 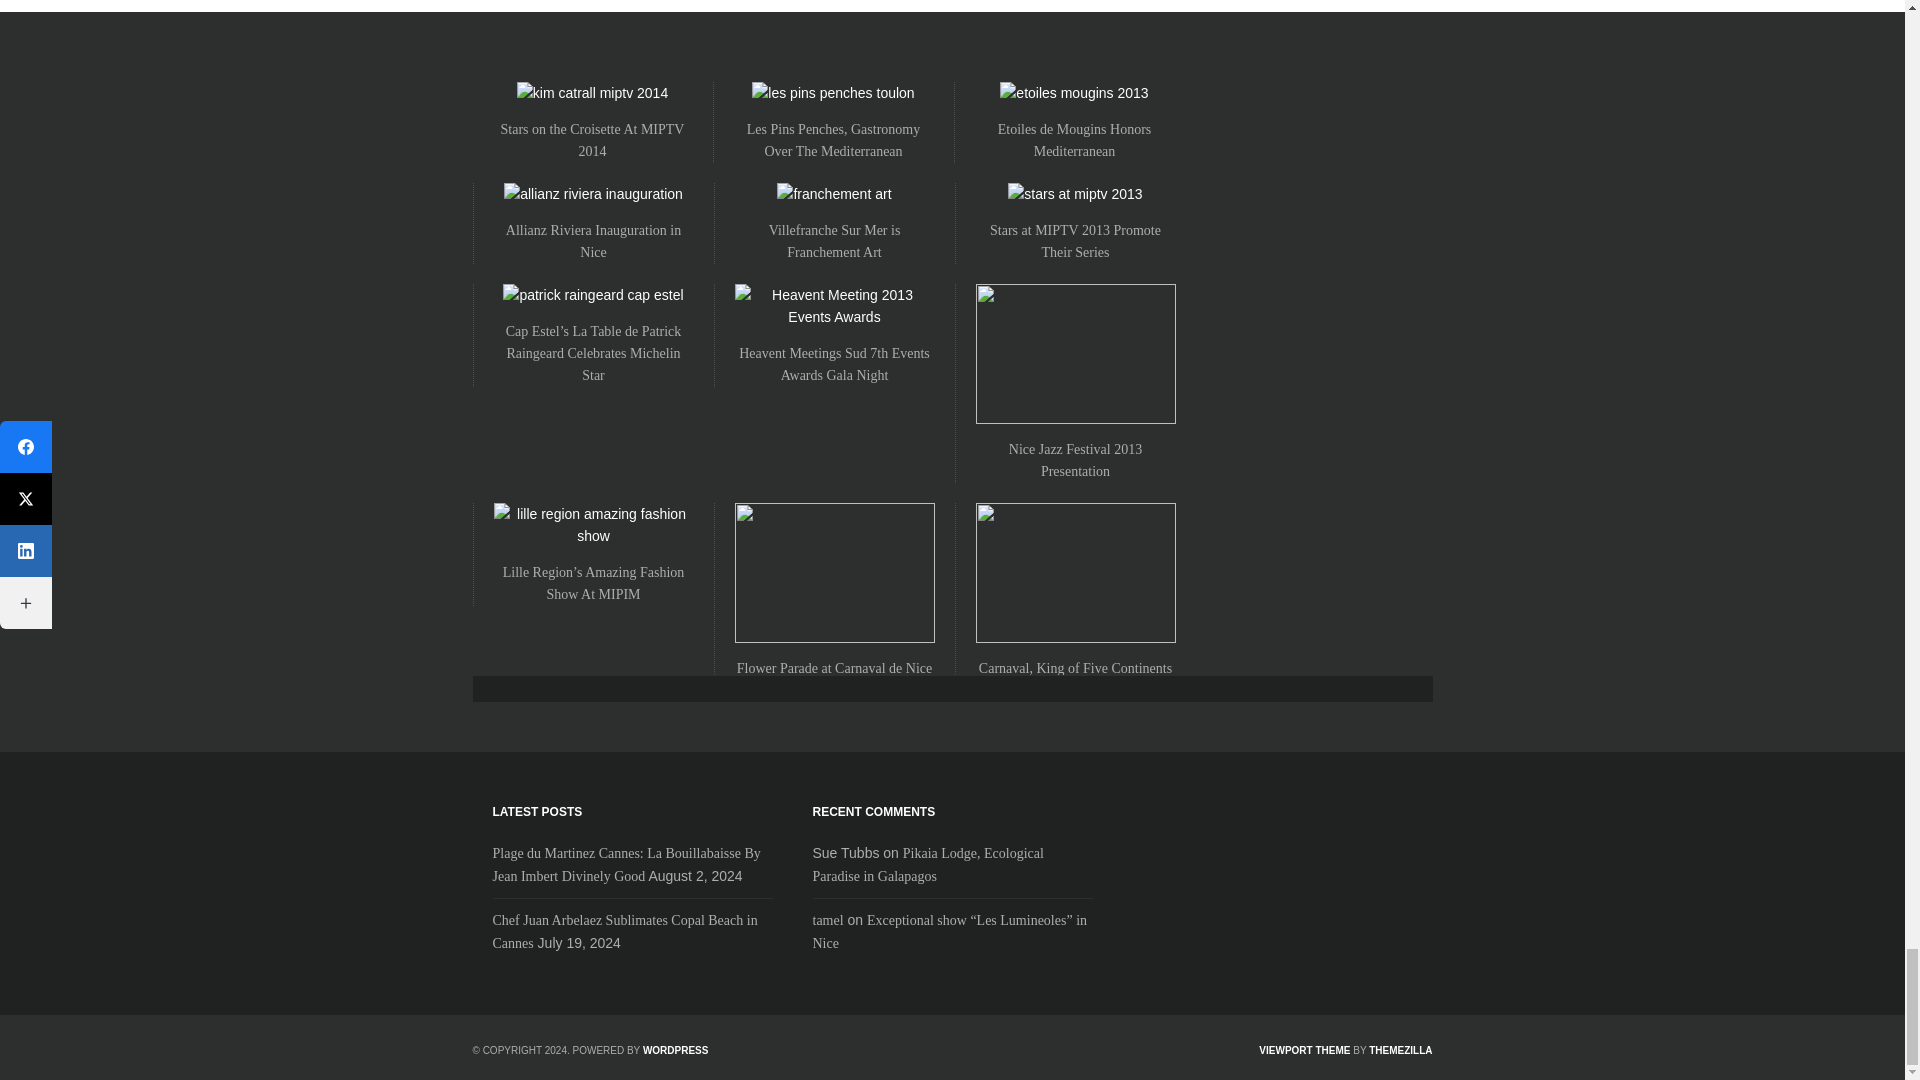 What do you see at coordinates (834, 241) in the screenshot?
I see `Permanent Link to Villefranche Sur Mer is Franchement Art` at bounding box center [834, 241].